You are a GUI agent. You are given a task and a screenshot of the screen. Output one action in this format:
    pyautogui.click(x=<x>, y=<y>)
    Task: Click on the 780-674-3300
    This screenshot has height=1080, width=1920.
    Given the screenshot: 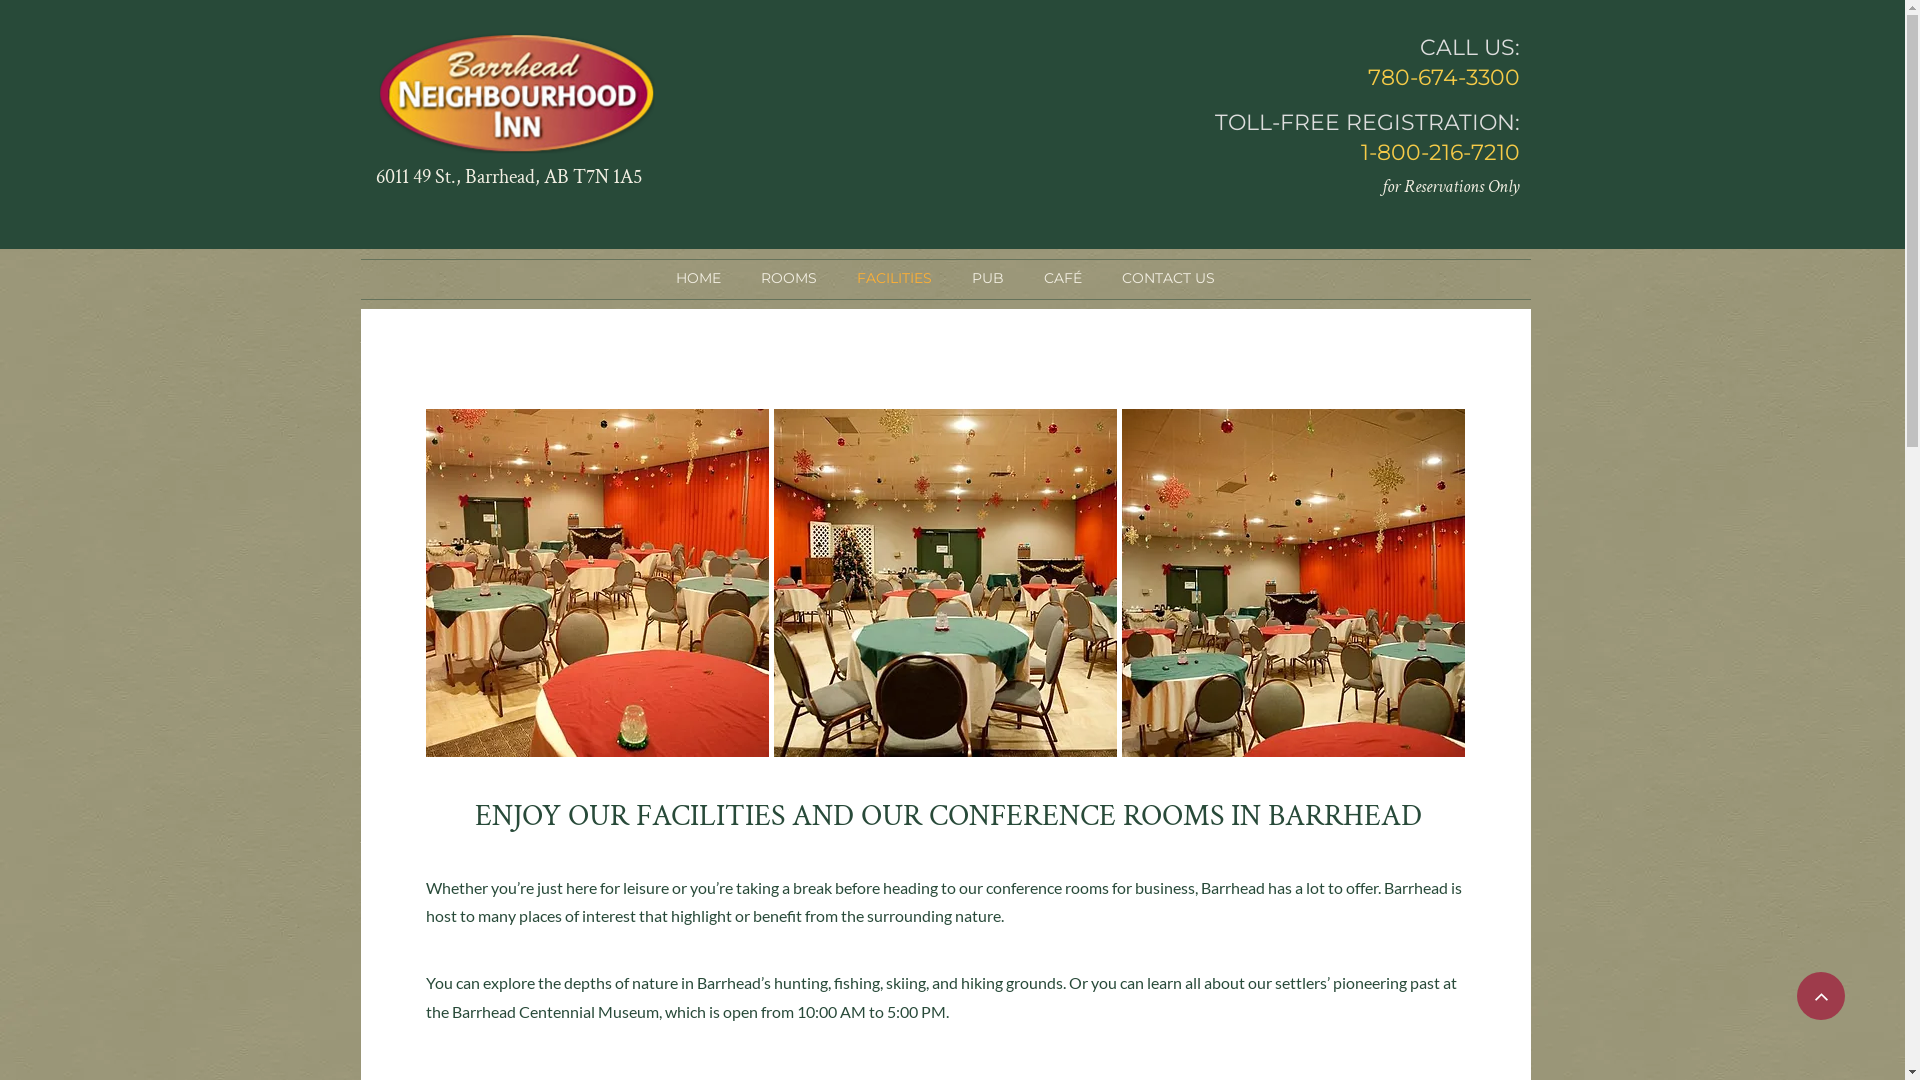 What is the action you would take?
    pyautogui.click(x=1444, y=78)
    